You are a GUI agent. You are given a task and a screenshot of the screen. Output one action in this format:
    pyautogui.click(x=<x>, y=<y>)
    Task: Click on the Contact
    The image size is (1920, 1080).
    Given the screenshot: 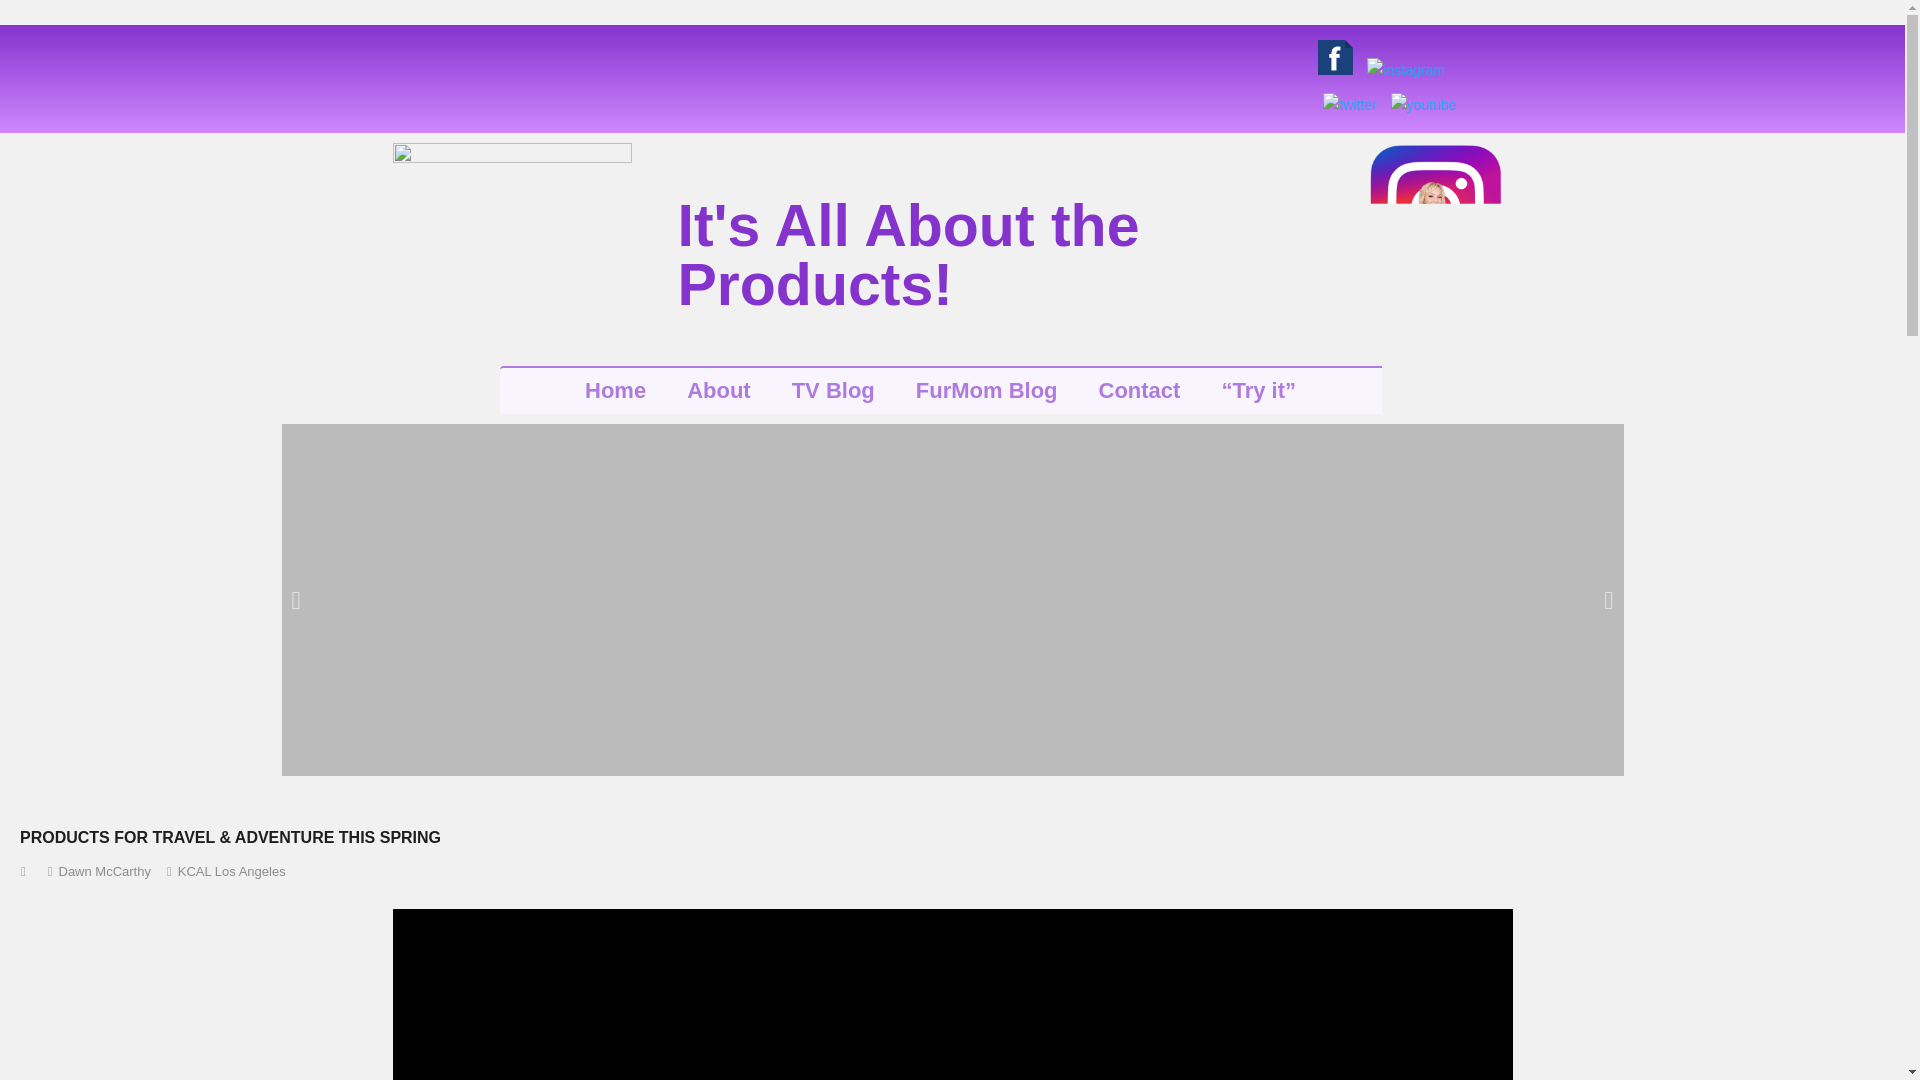 What is the action you would take?
    pyautogui.click(x=1139, y=390)
    